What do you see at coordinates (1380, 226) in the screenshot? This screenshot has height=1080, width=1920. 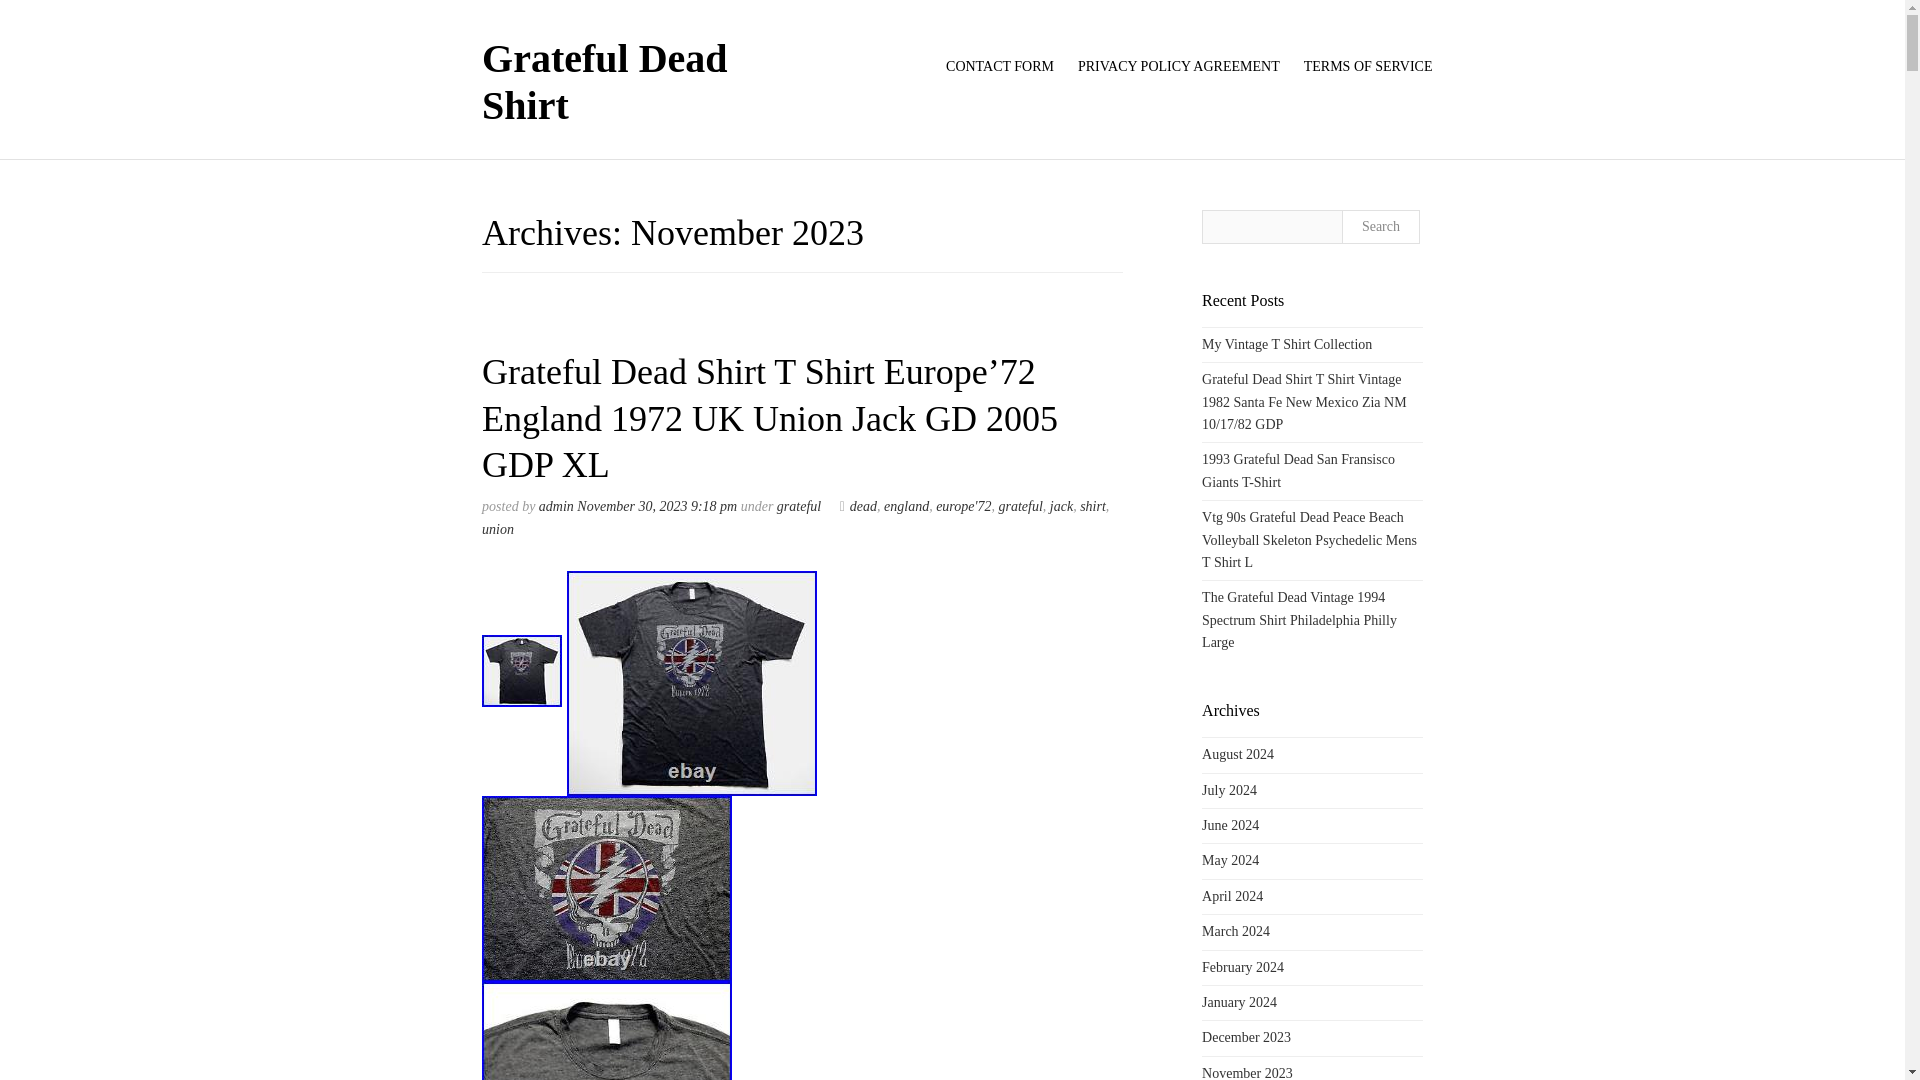 I see `Search` at bounding box center [1380, 226].